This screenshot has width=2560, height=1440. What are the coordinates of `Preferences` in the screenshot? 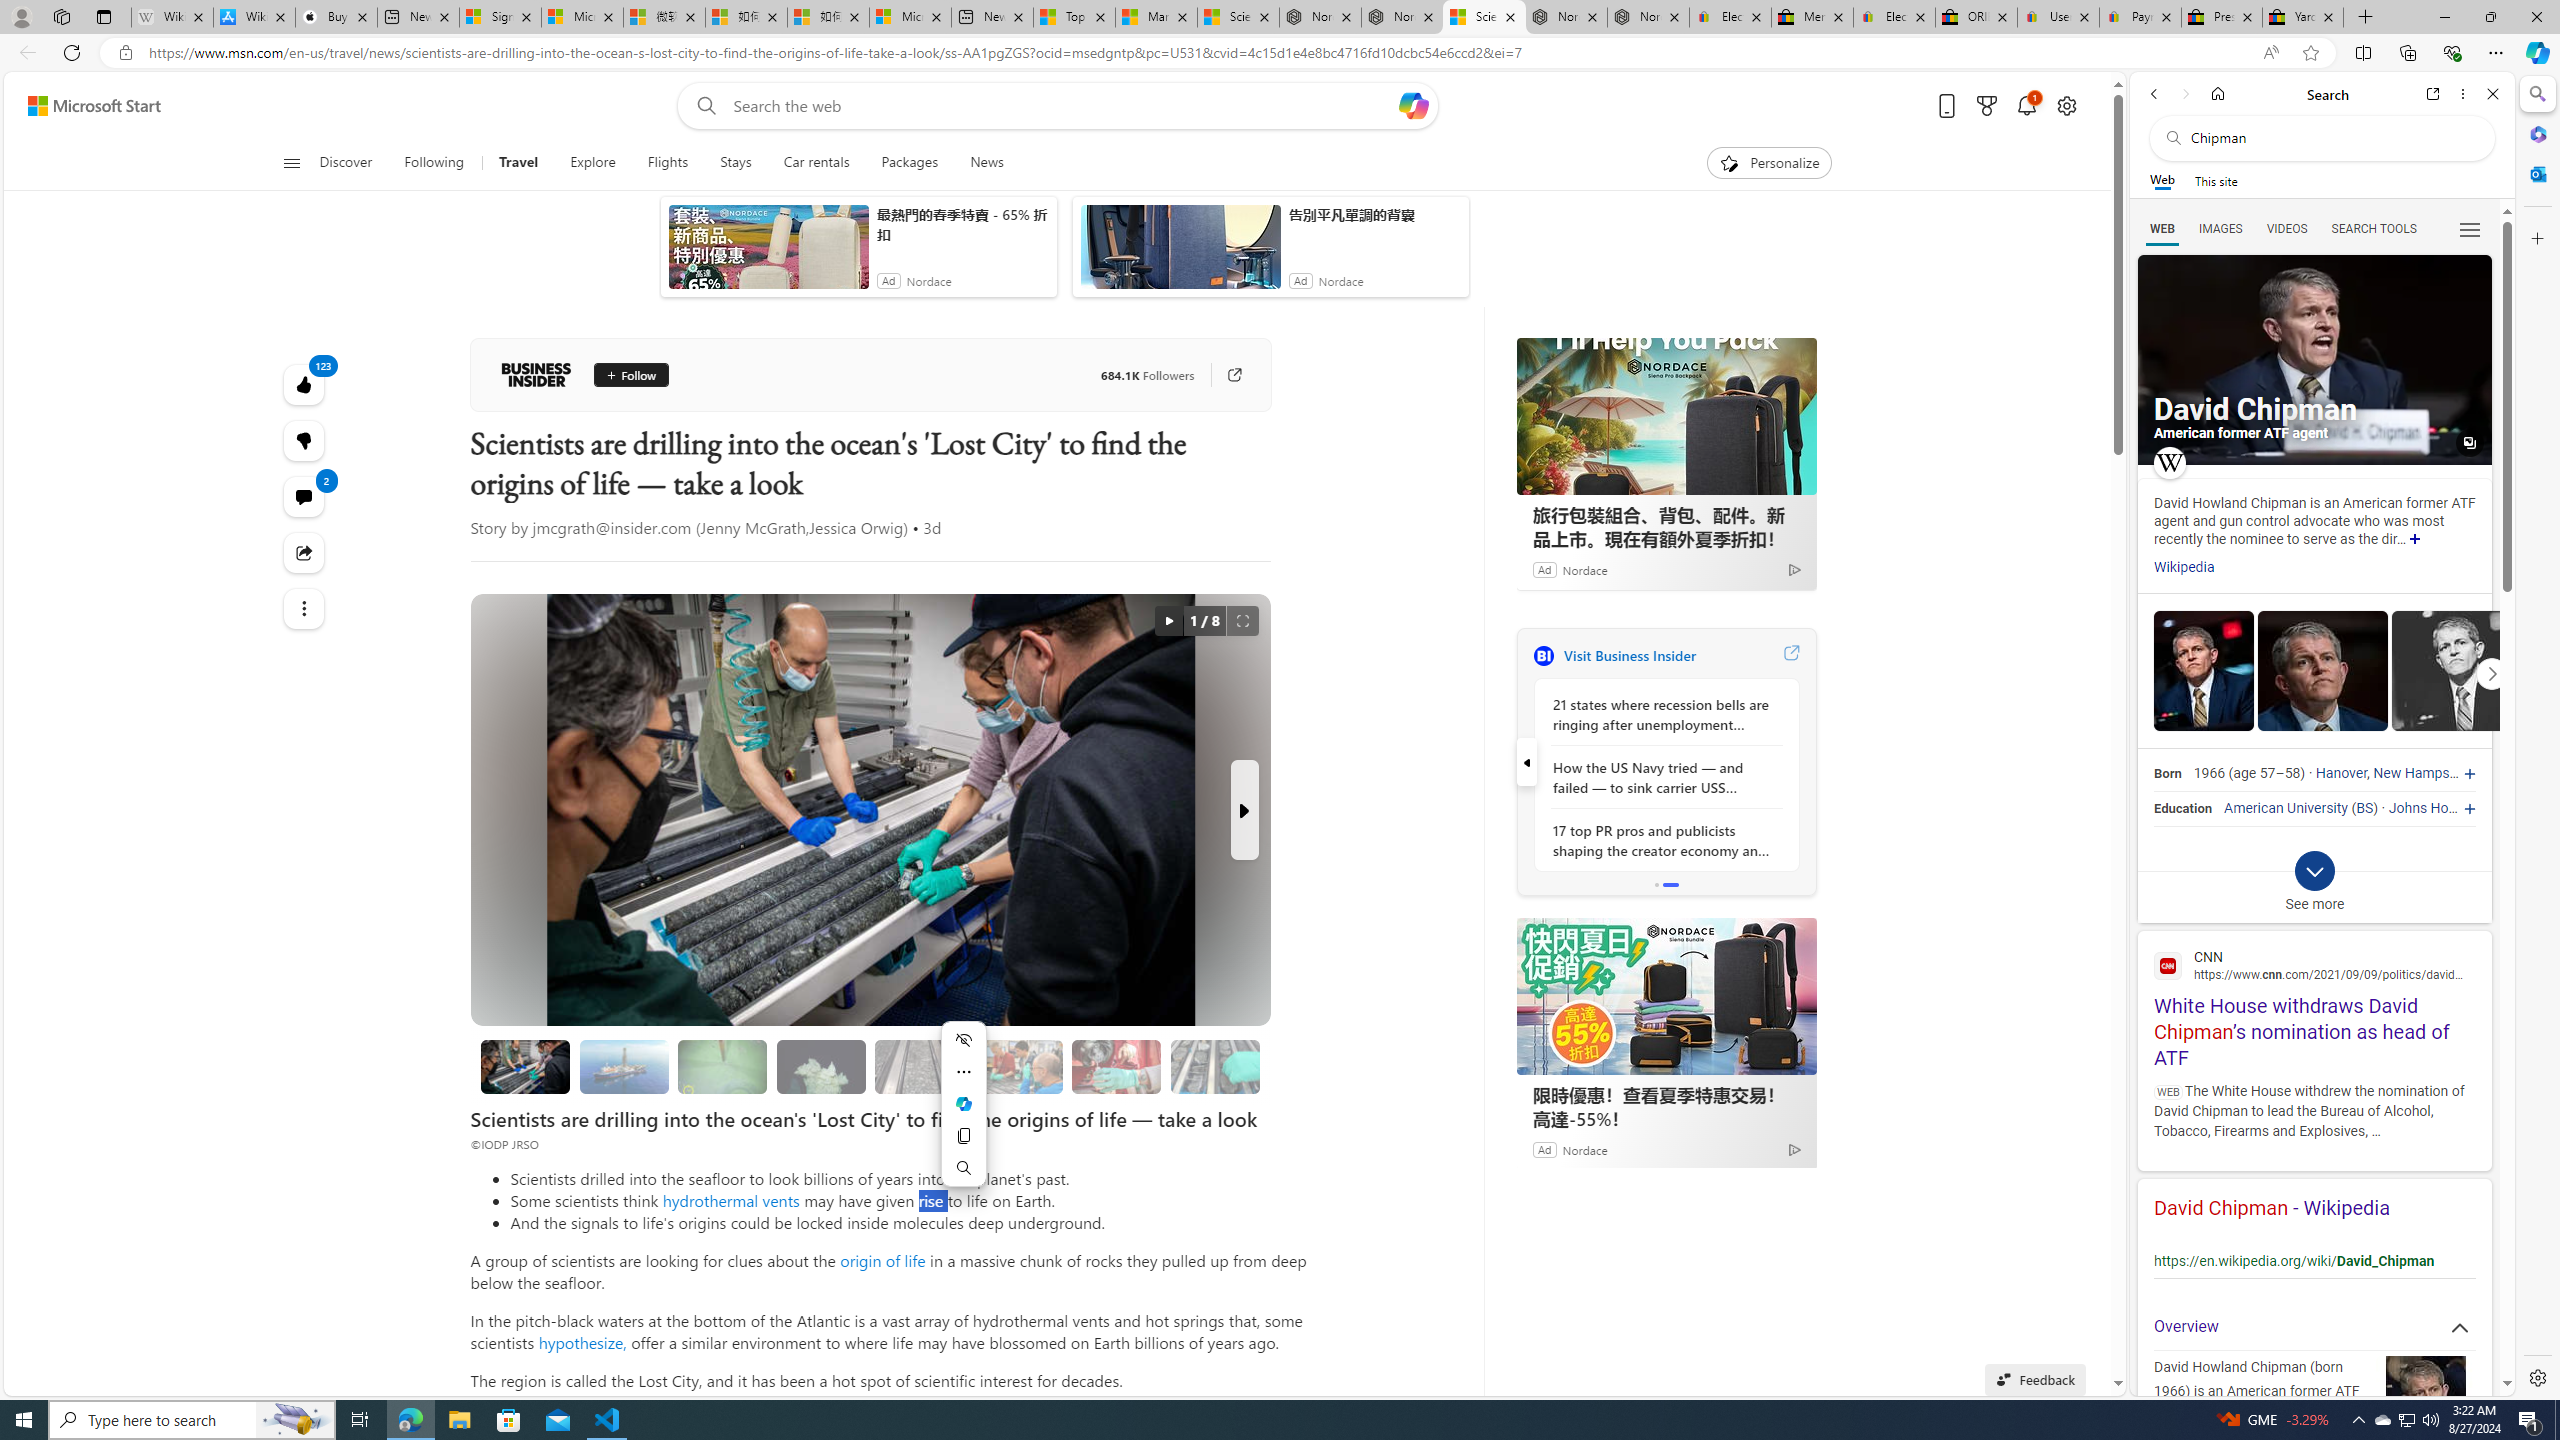 It's located at (2468, 228).